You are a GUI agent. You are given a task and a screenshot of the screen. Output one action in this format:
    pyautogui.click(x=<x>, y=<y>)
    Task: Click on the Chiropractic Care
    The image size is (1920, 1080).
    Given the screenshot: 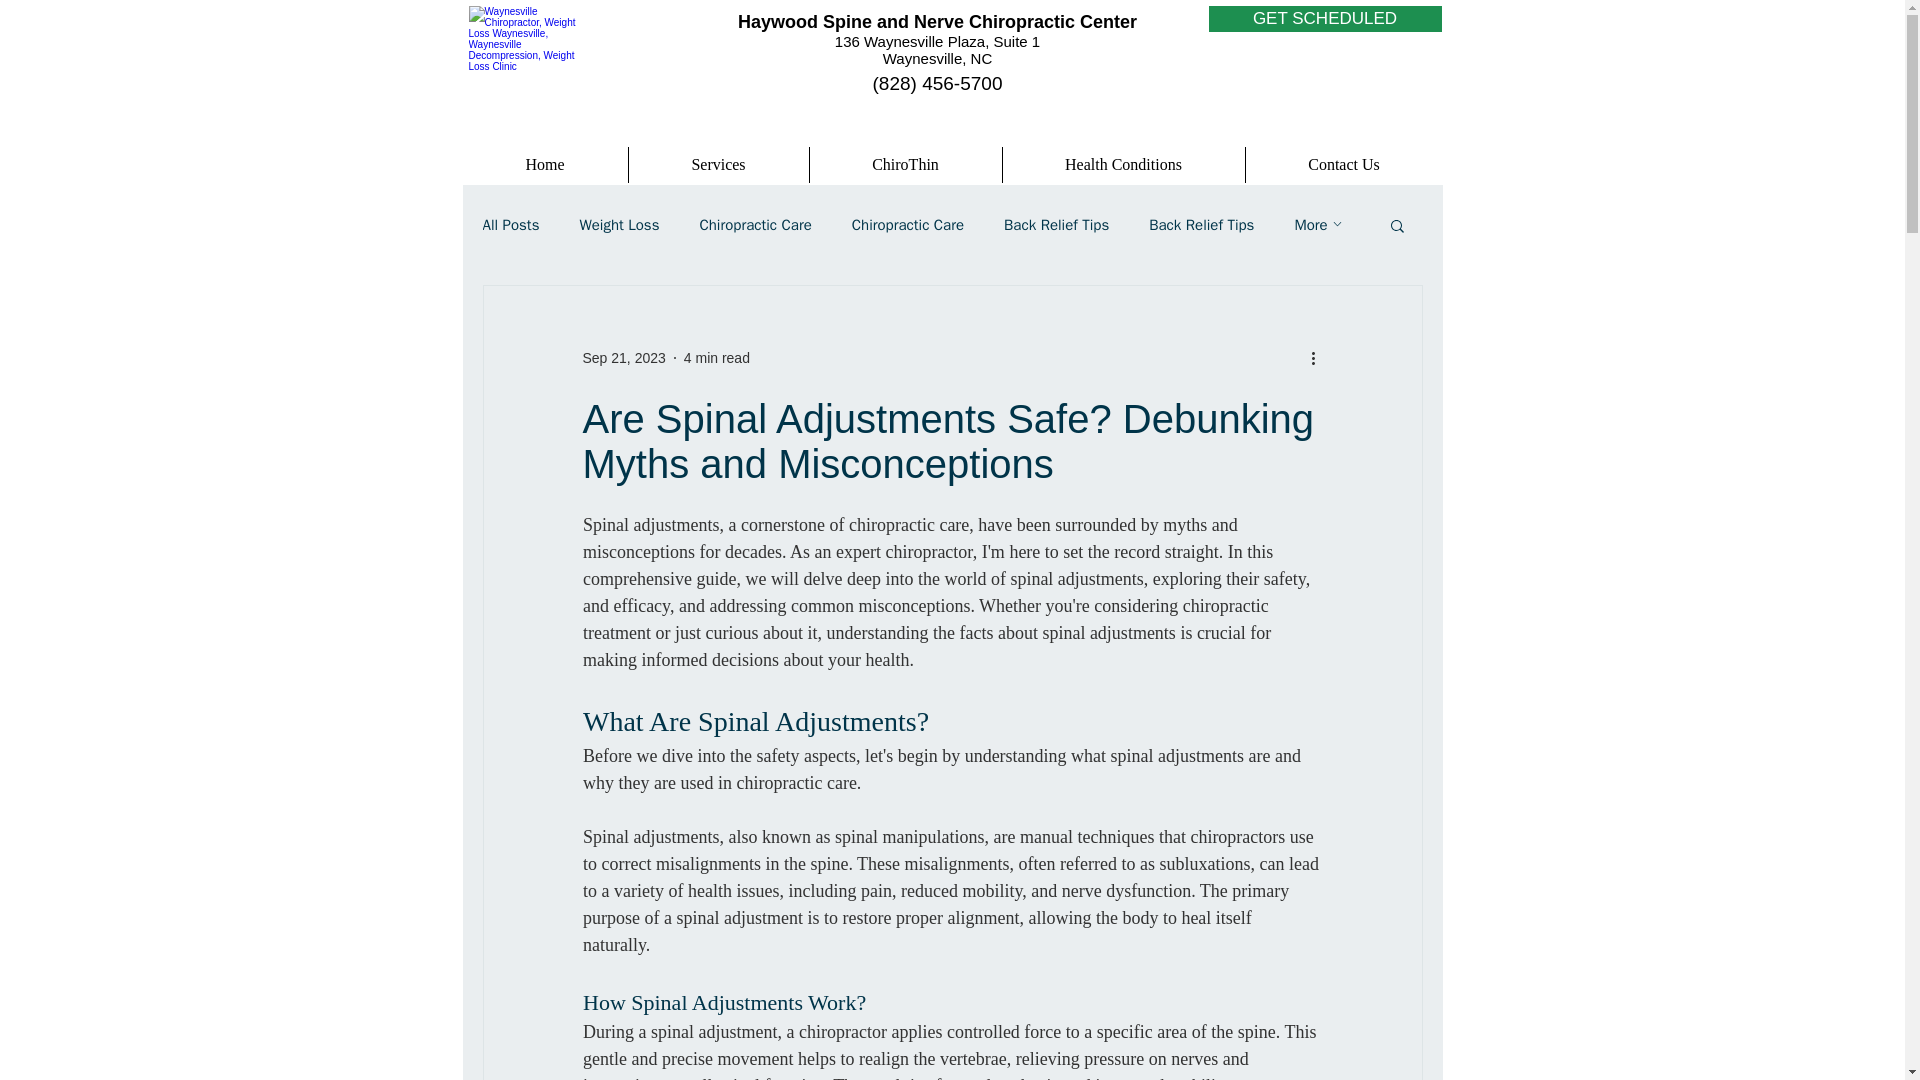 What is the action you would take?
    pyautogui.click(x=754, y=226)
    